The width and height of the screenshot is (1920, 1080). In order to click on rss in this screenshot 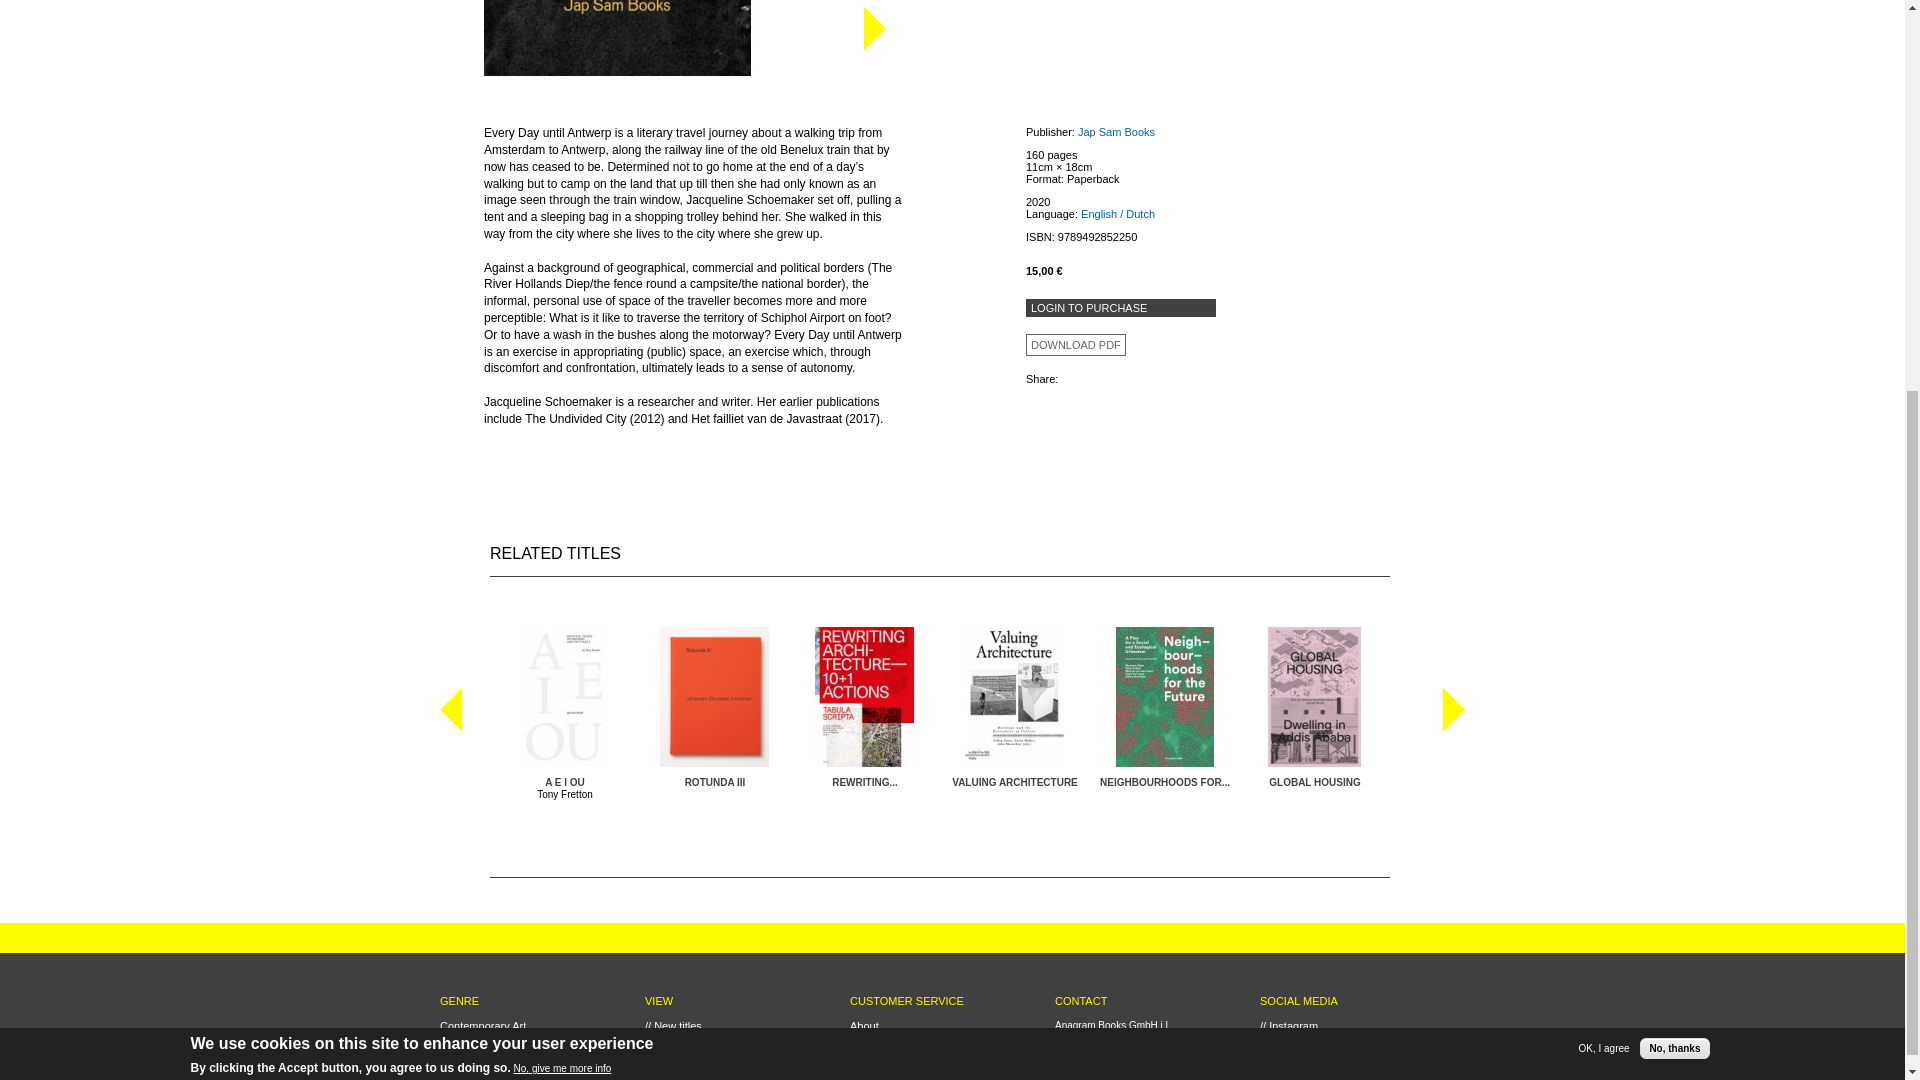, I will do `click(1290, 1062)`.